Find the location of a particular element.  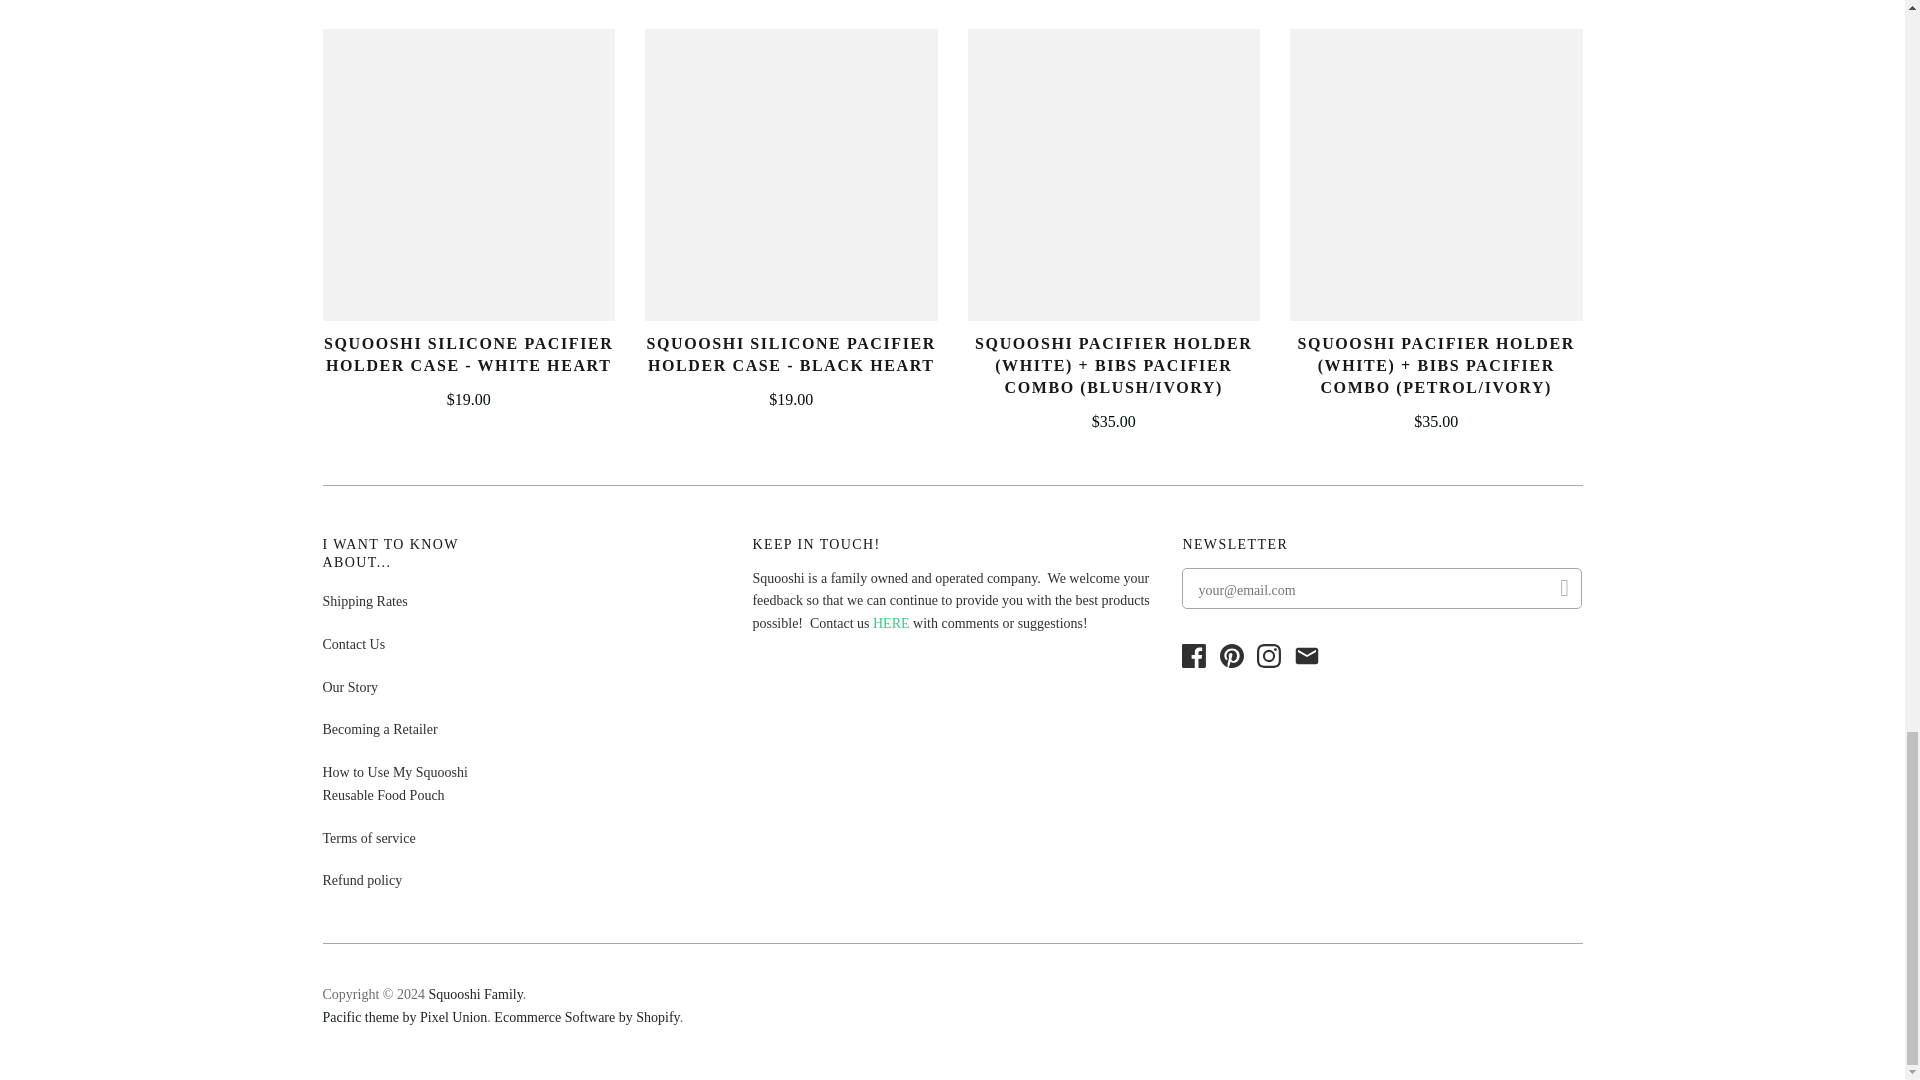

Pinterest is located at coordinates (1232, 656).